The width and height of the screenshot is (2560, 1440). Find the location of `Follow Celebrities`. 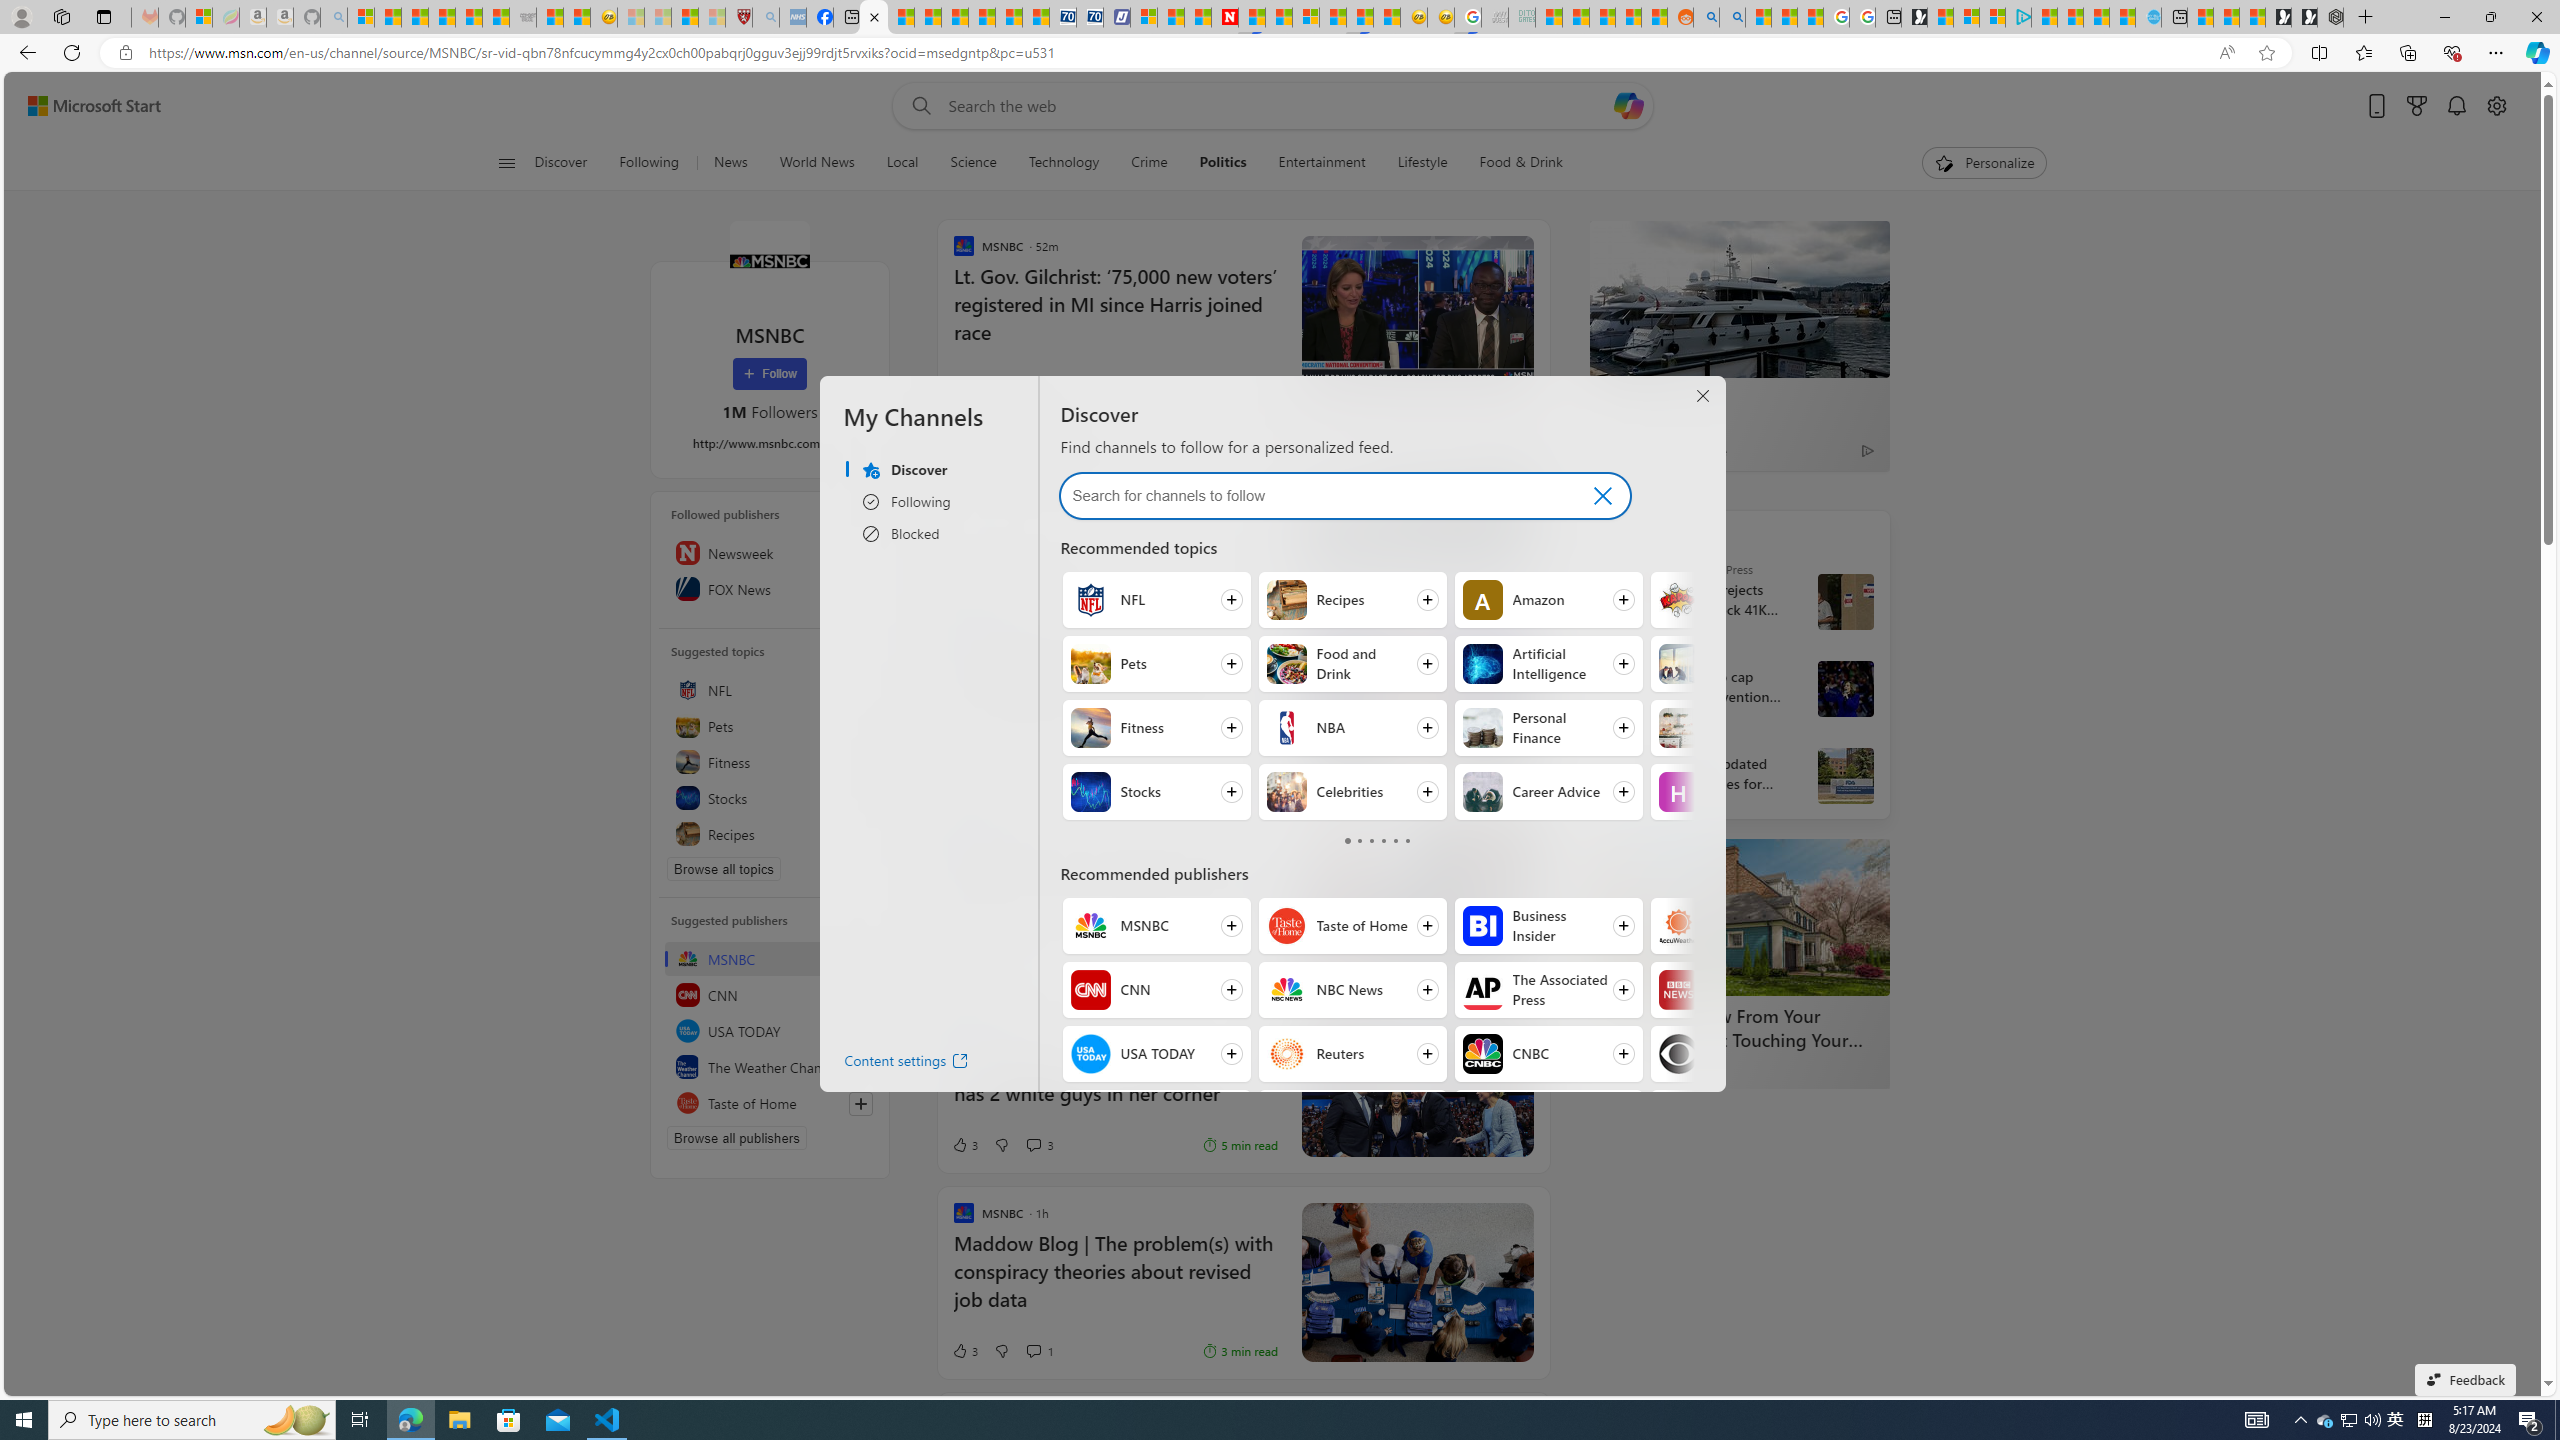

Follow Celebrities is located at coordinates (1351, 792).